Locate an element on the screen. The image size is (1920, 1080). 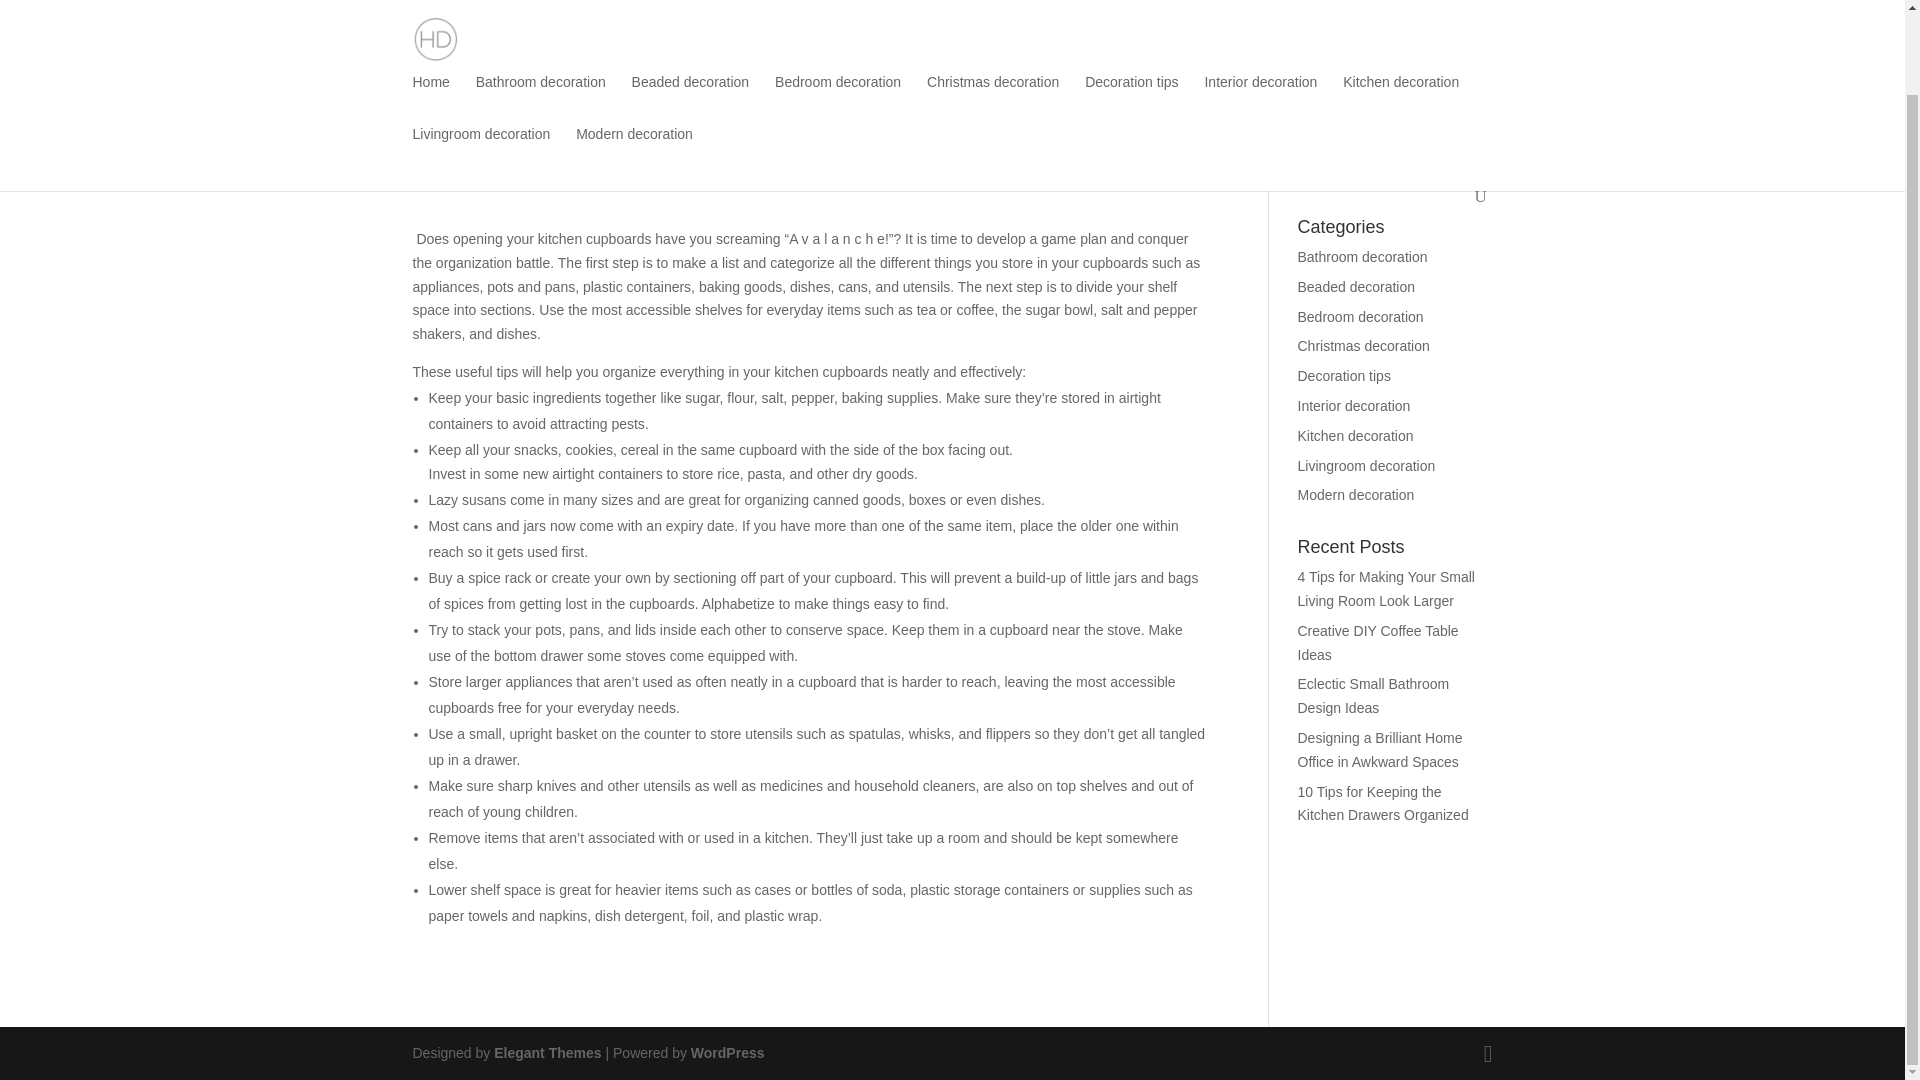
Livingroom decoration is located at coordinates (480, 60).